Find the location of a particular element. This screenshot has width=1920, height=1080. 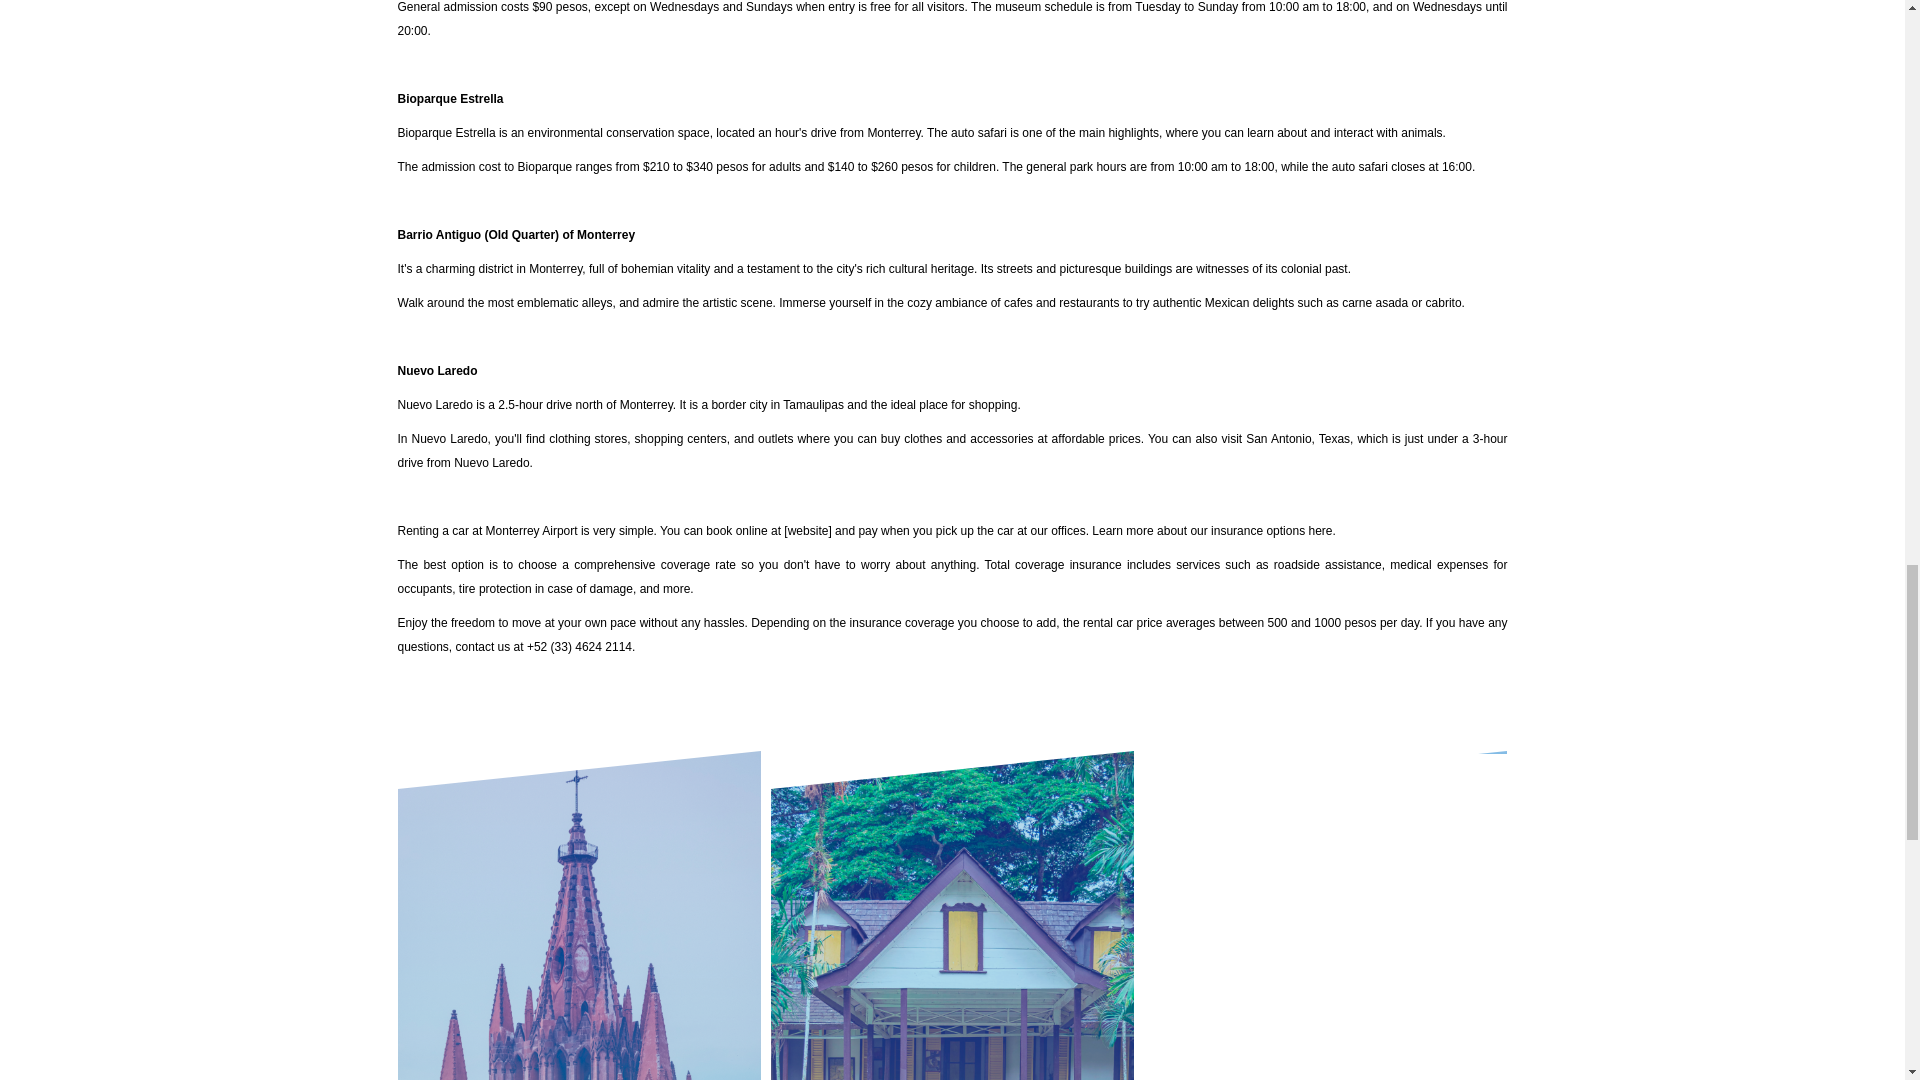

coverage is located at coordinates (928, 622).